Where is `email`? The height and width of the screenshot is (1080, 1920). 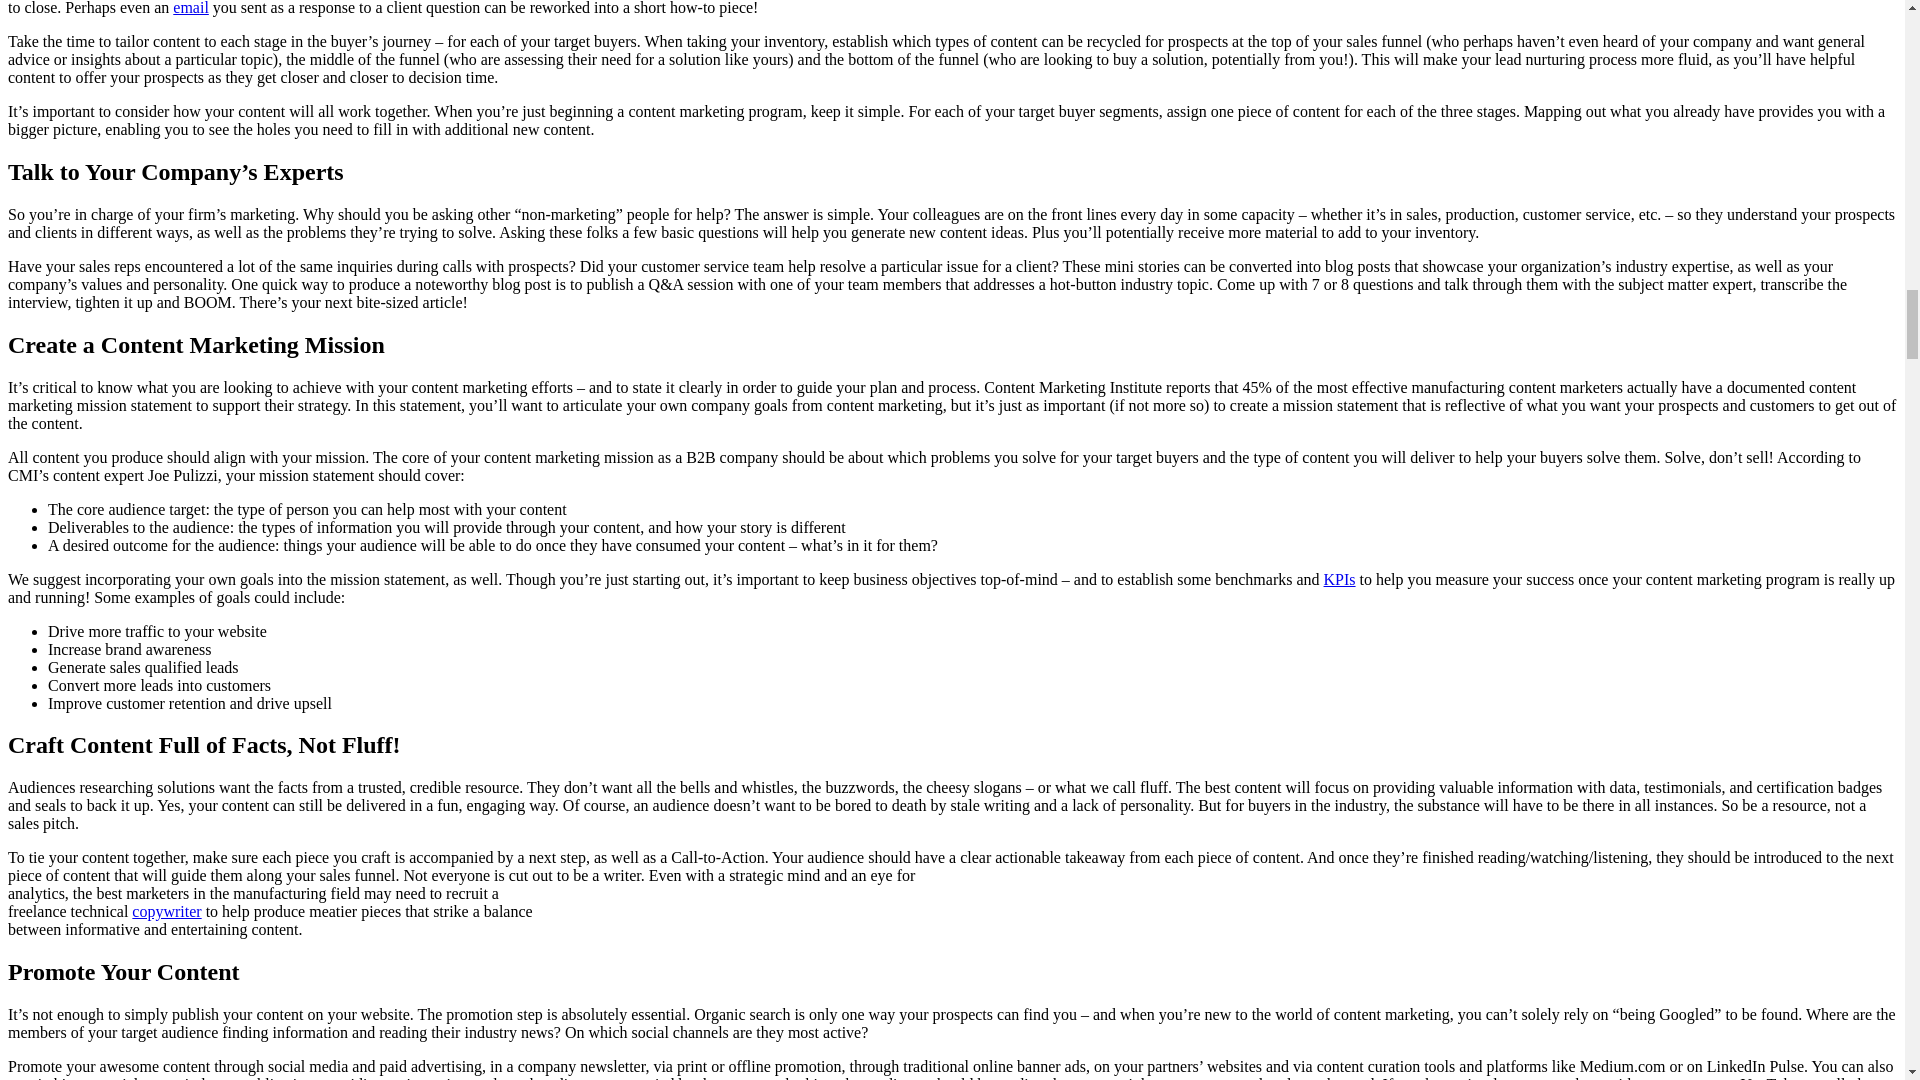
email is located at coordinates (190, 8).